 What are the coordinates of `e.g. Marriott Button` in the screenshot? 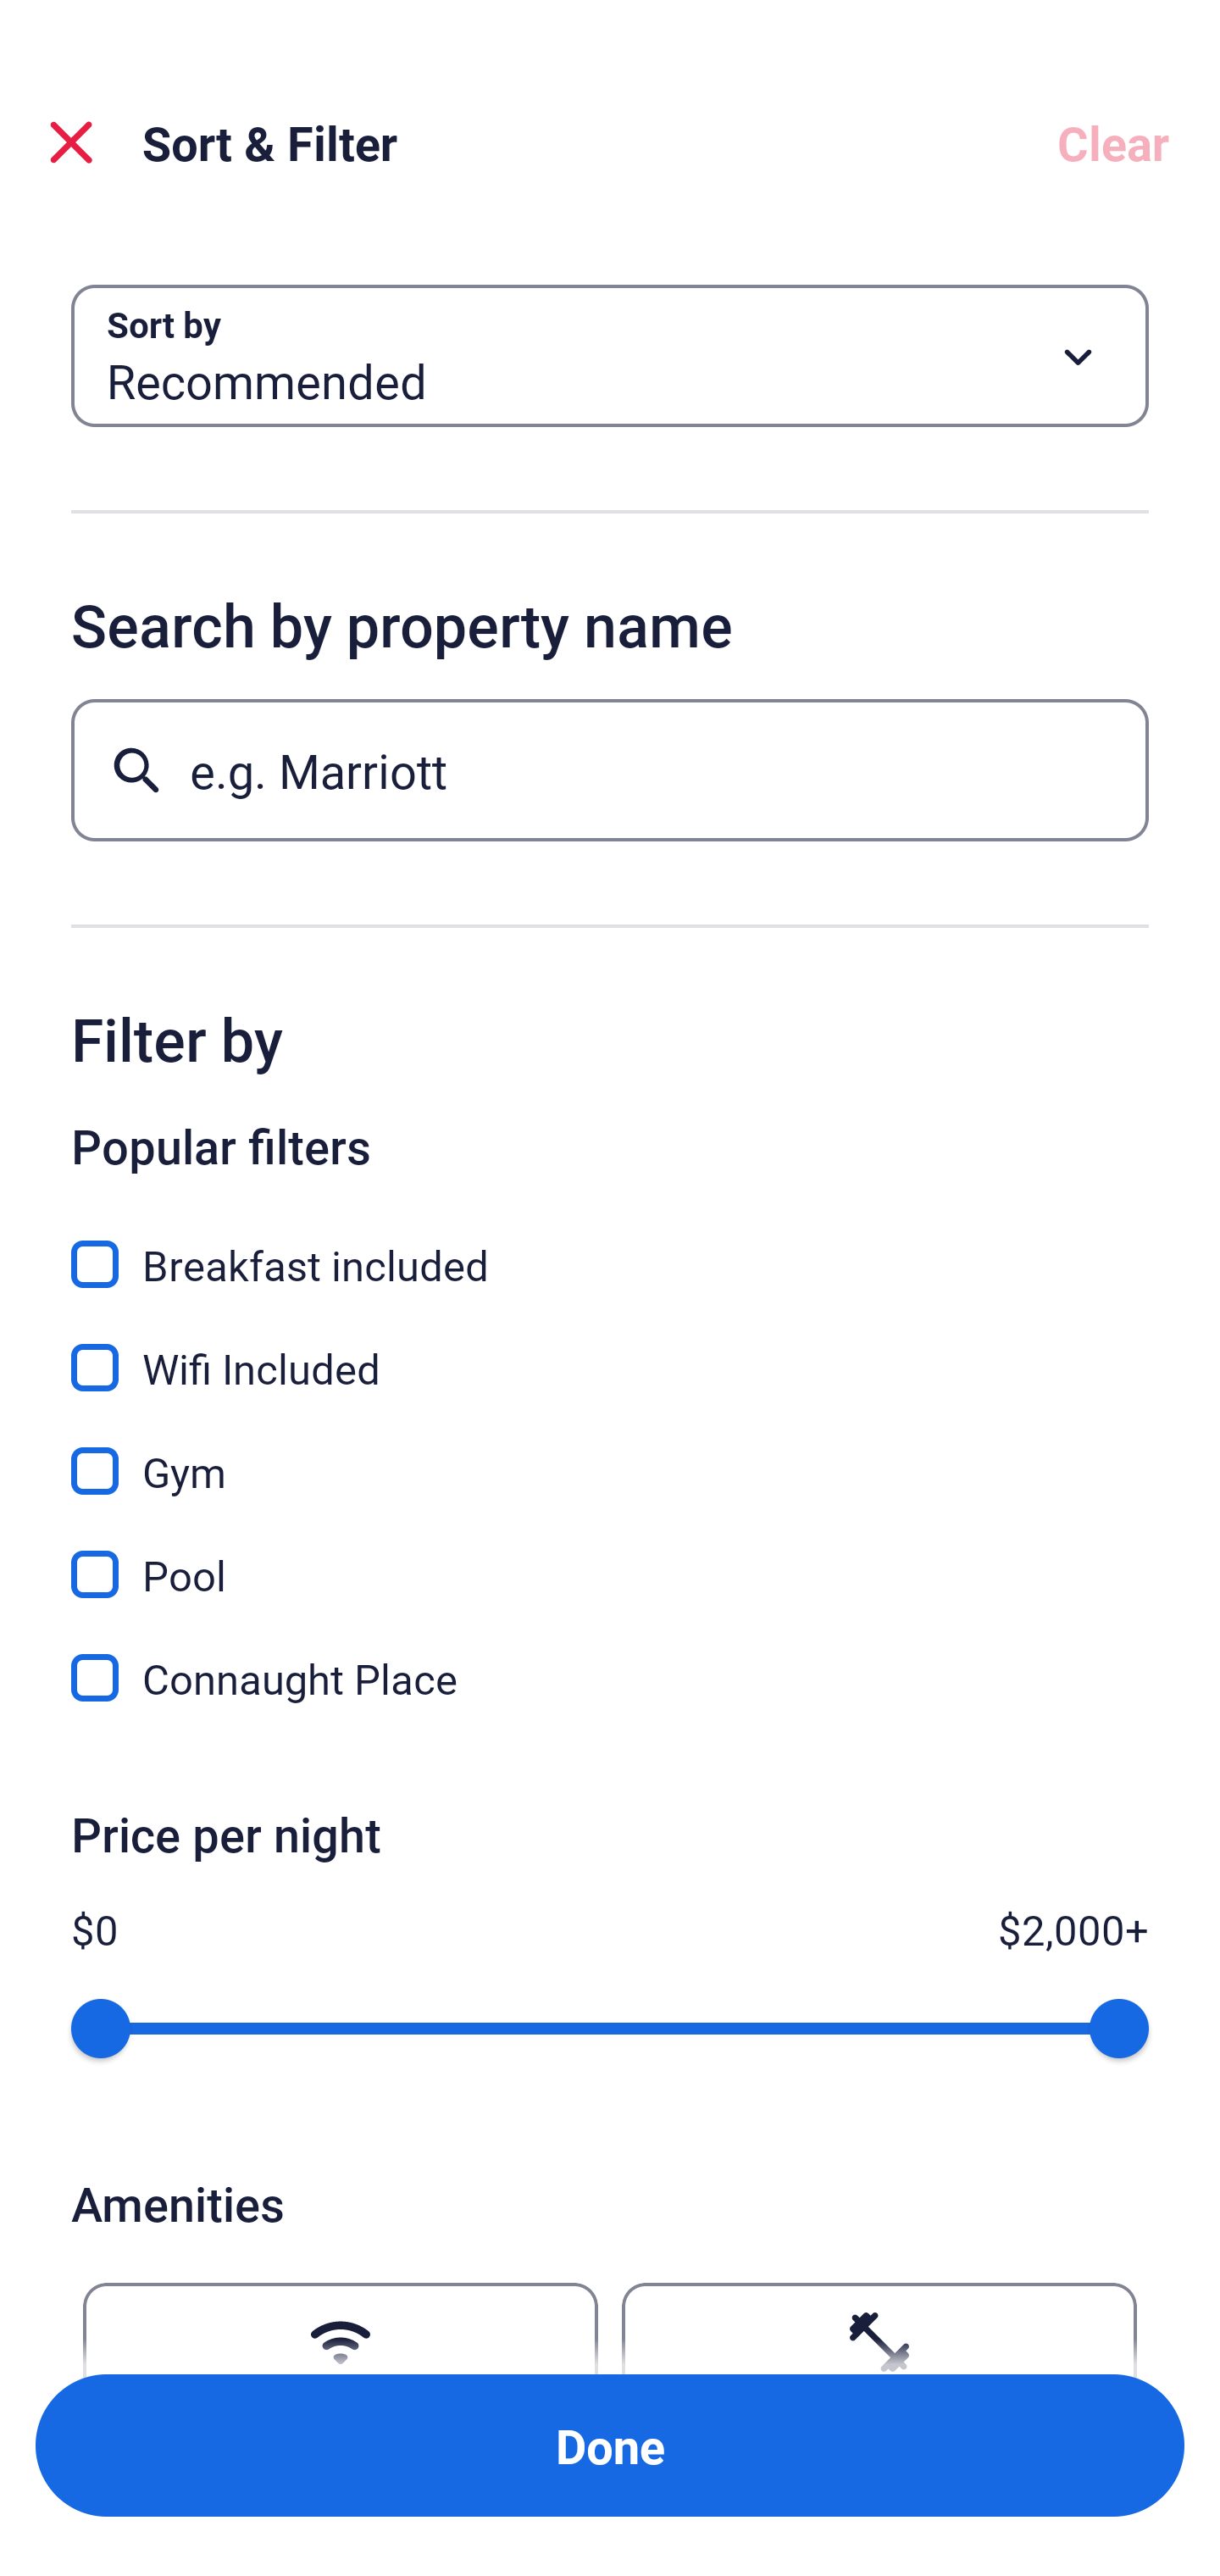 It's located at (610, 769).